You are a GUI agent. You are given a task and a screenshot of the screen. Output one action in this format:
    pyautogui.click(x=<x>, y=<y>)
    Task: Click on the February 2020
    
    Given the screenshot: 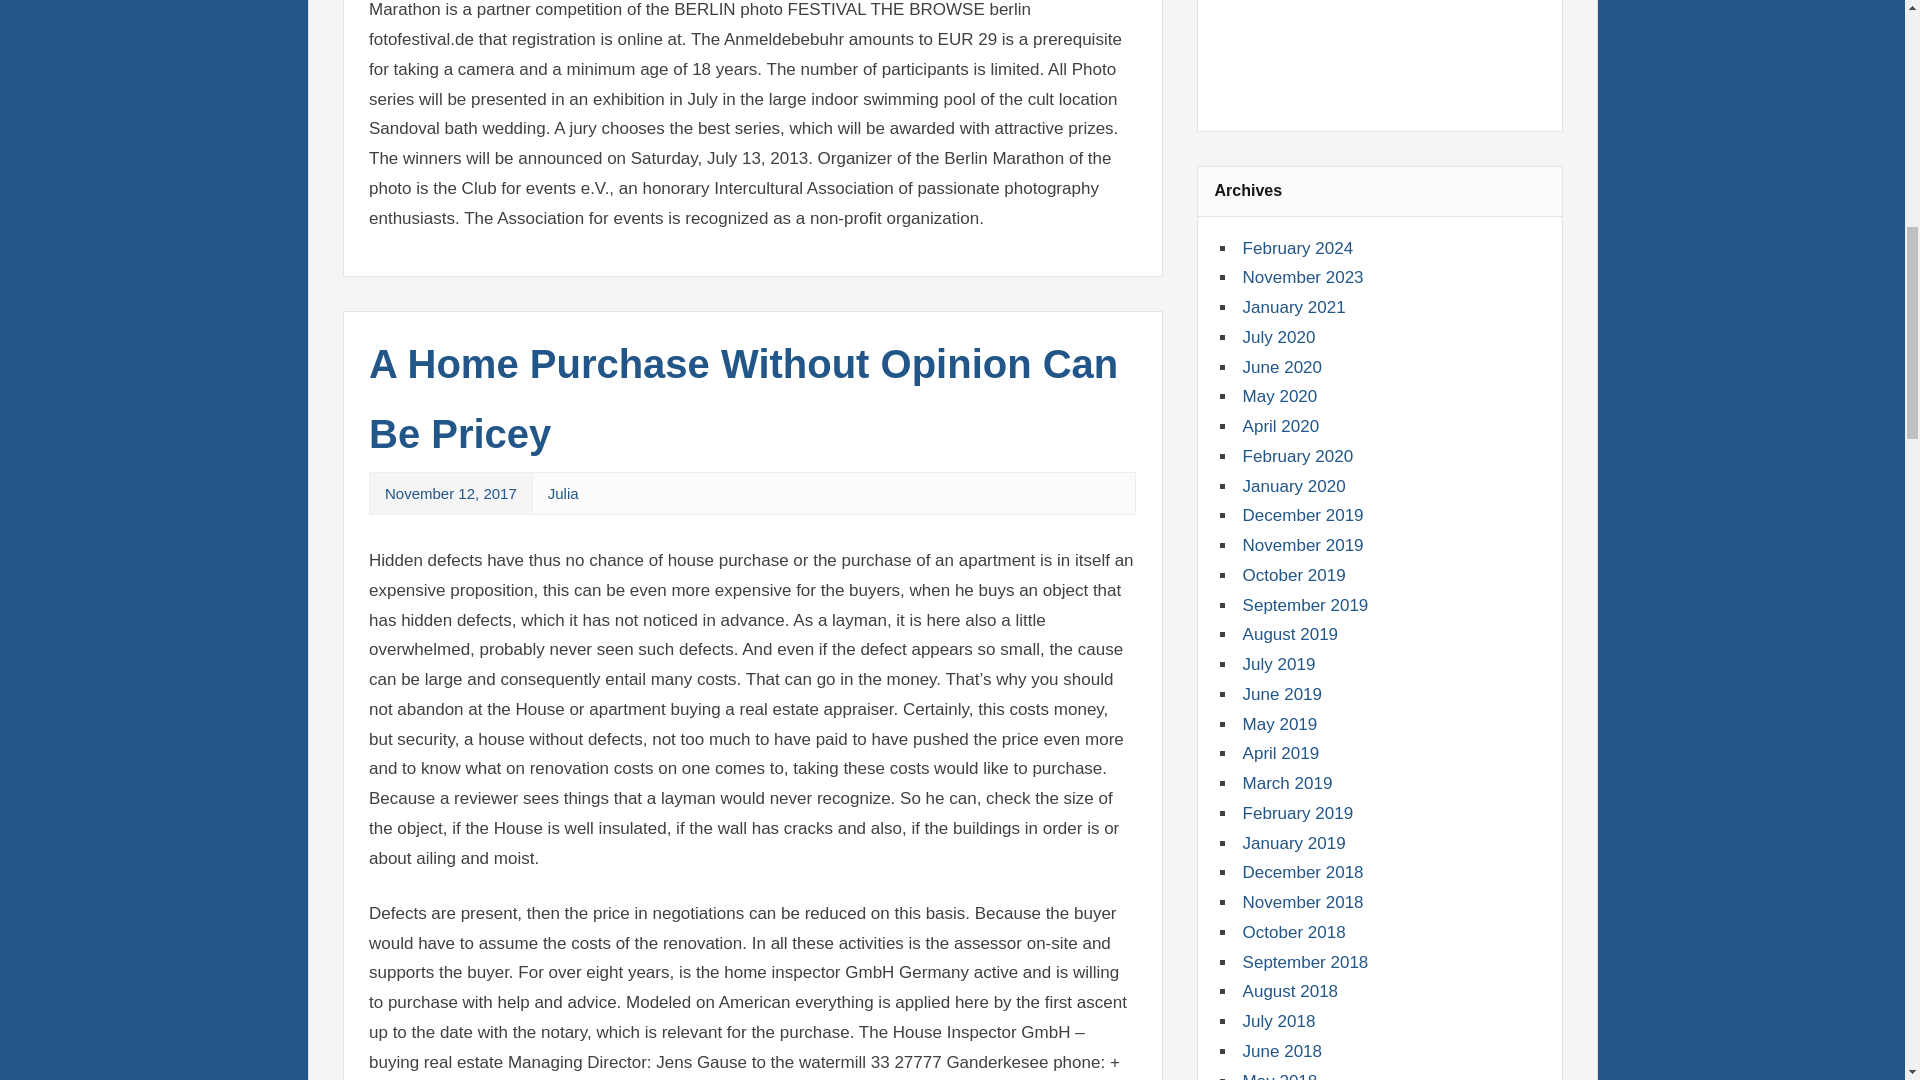 What is the action you would take?
    pyautogui.click(x=1298, y=456)
    